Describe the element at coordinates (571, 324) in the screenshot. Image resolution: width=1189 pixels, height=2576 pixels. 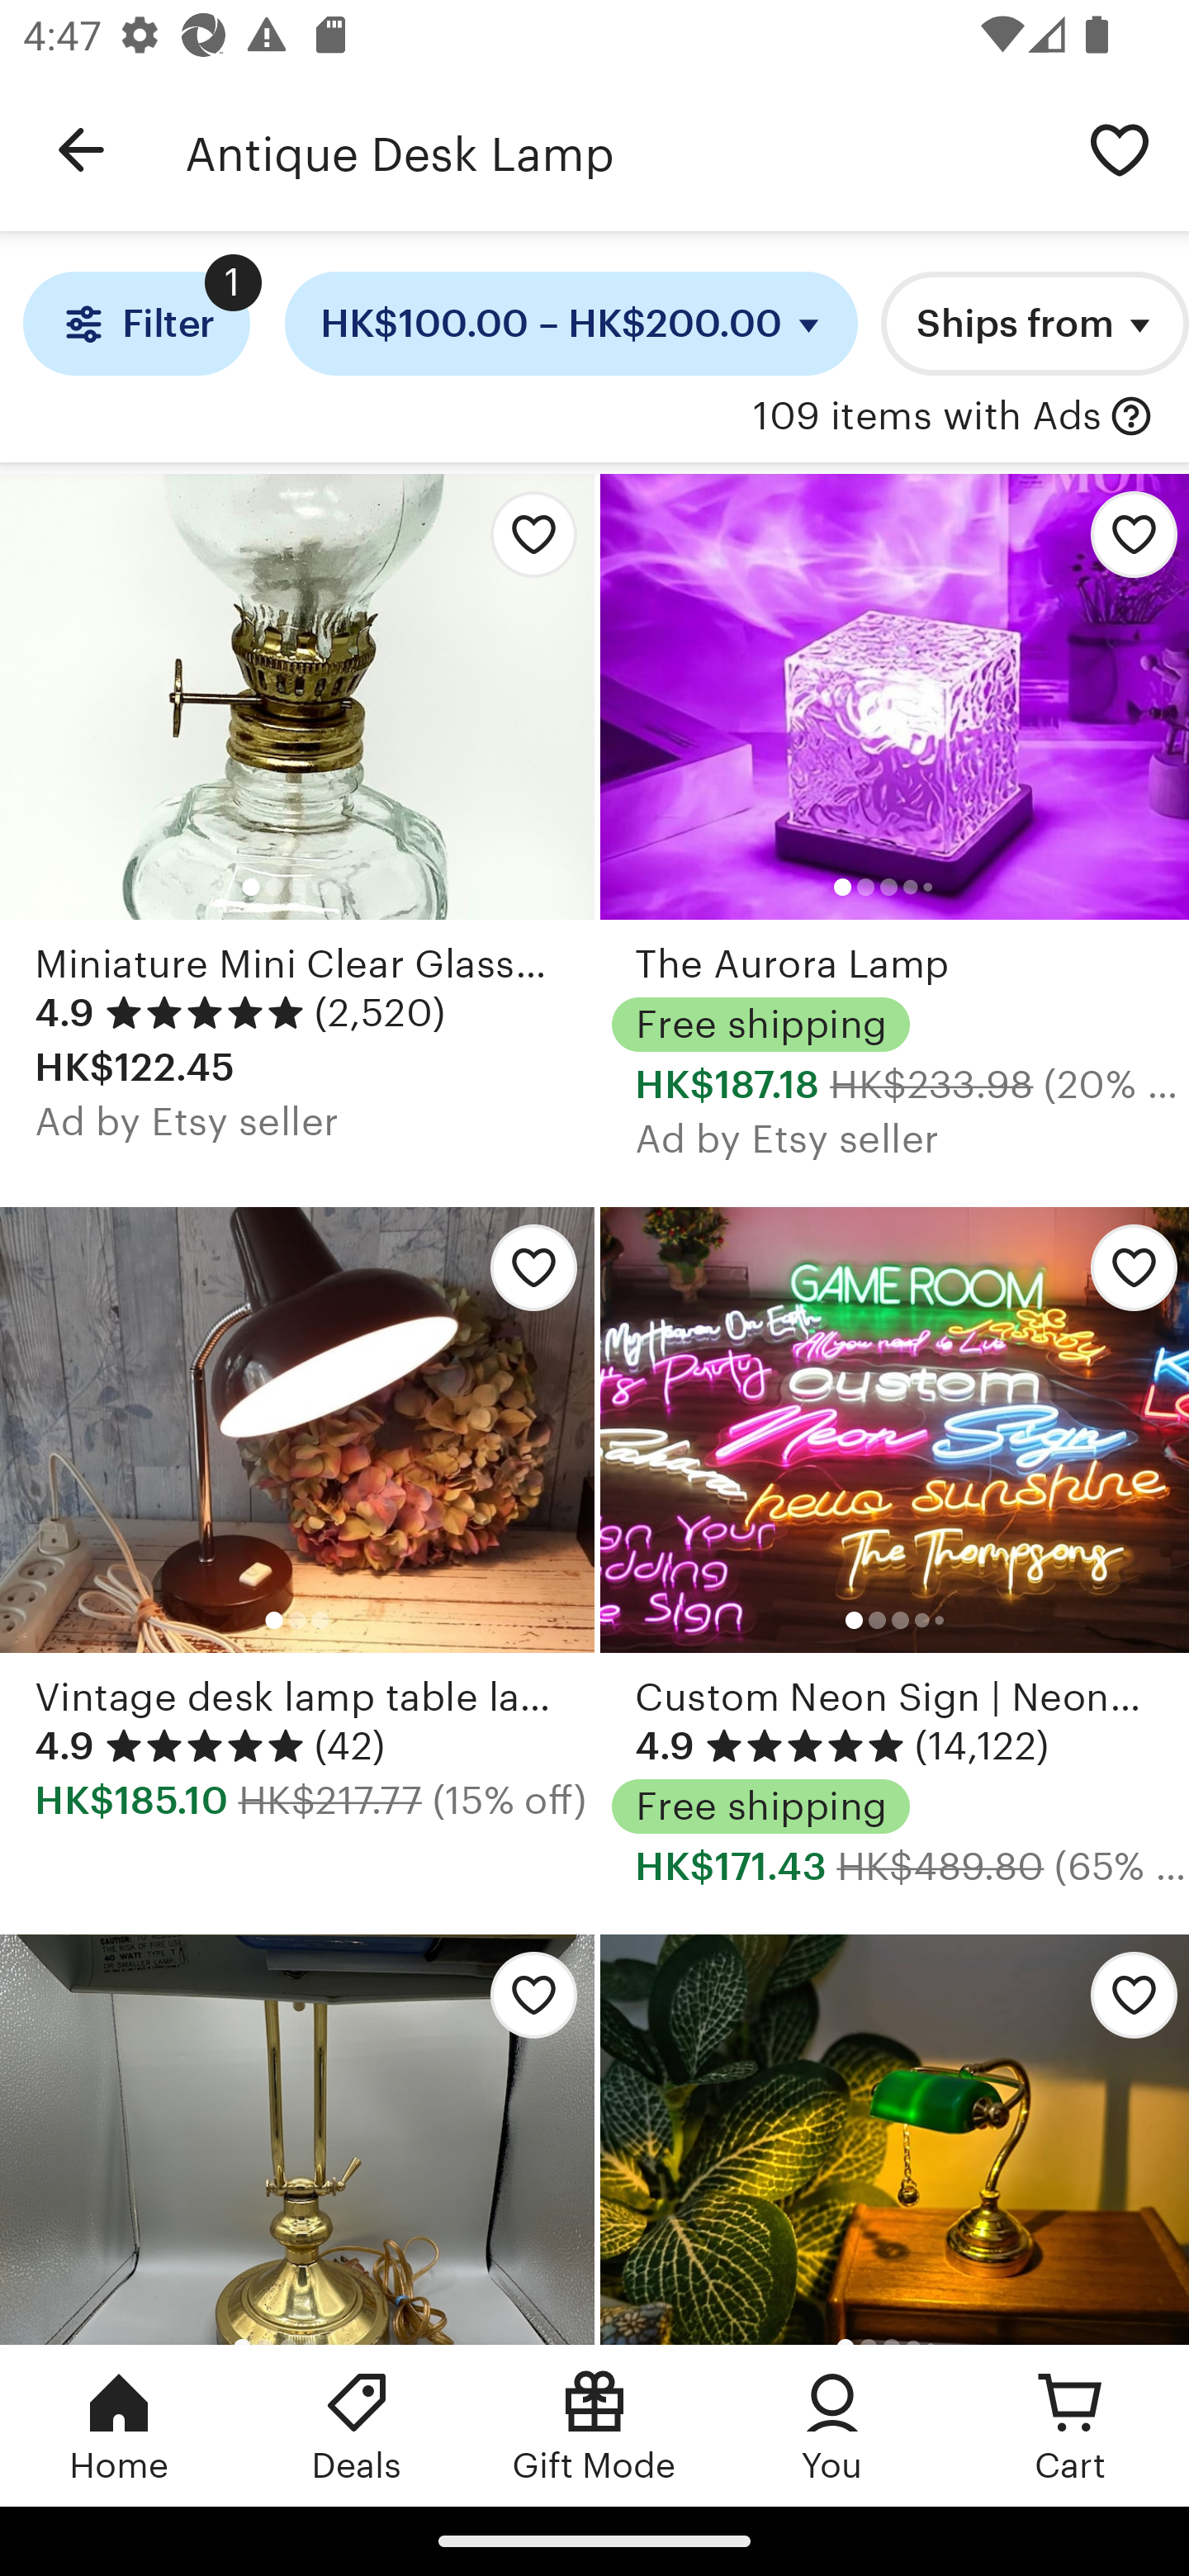
I see `HK$100.00 – HK$200.00` at that location.